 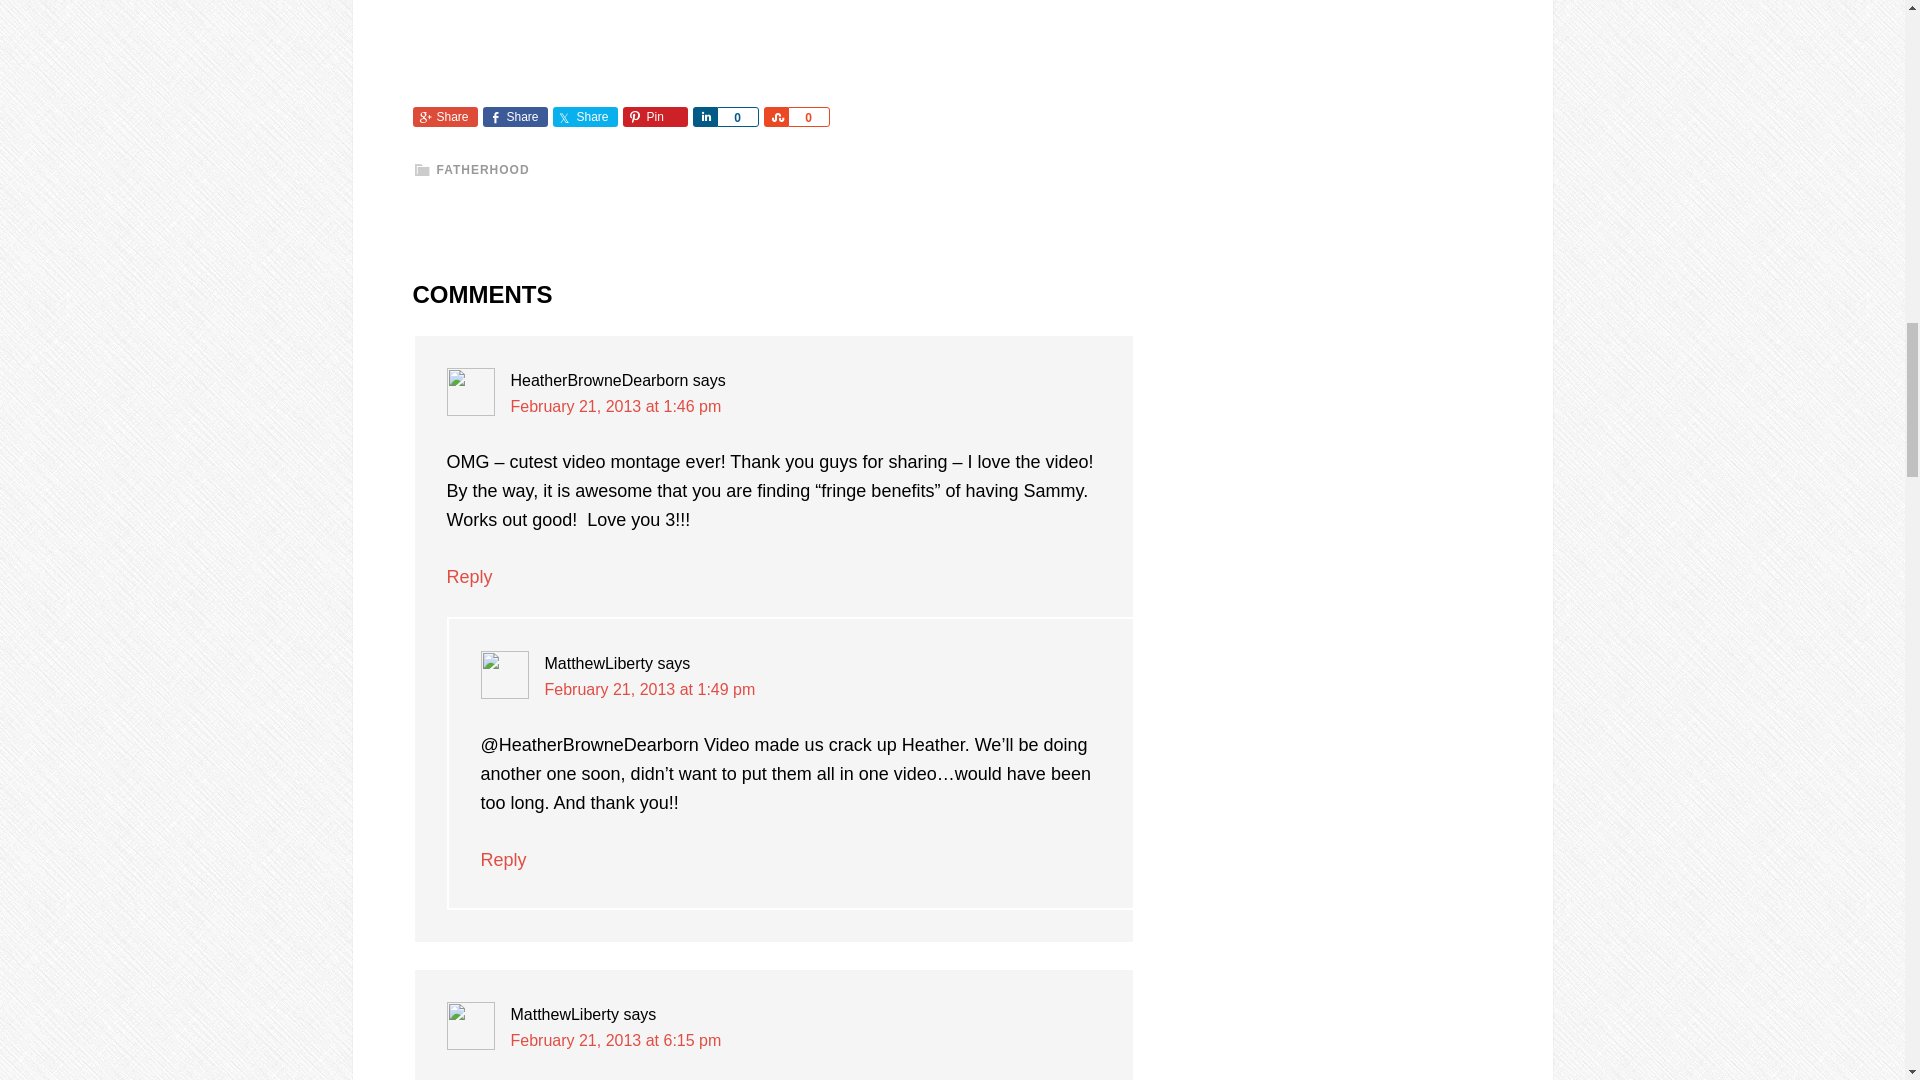 What do you see at coordinates (737, 116) in the screenshot?
I see `0` at bounding box center [737, 116].